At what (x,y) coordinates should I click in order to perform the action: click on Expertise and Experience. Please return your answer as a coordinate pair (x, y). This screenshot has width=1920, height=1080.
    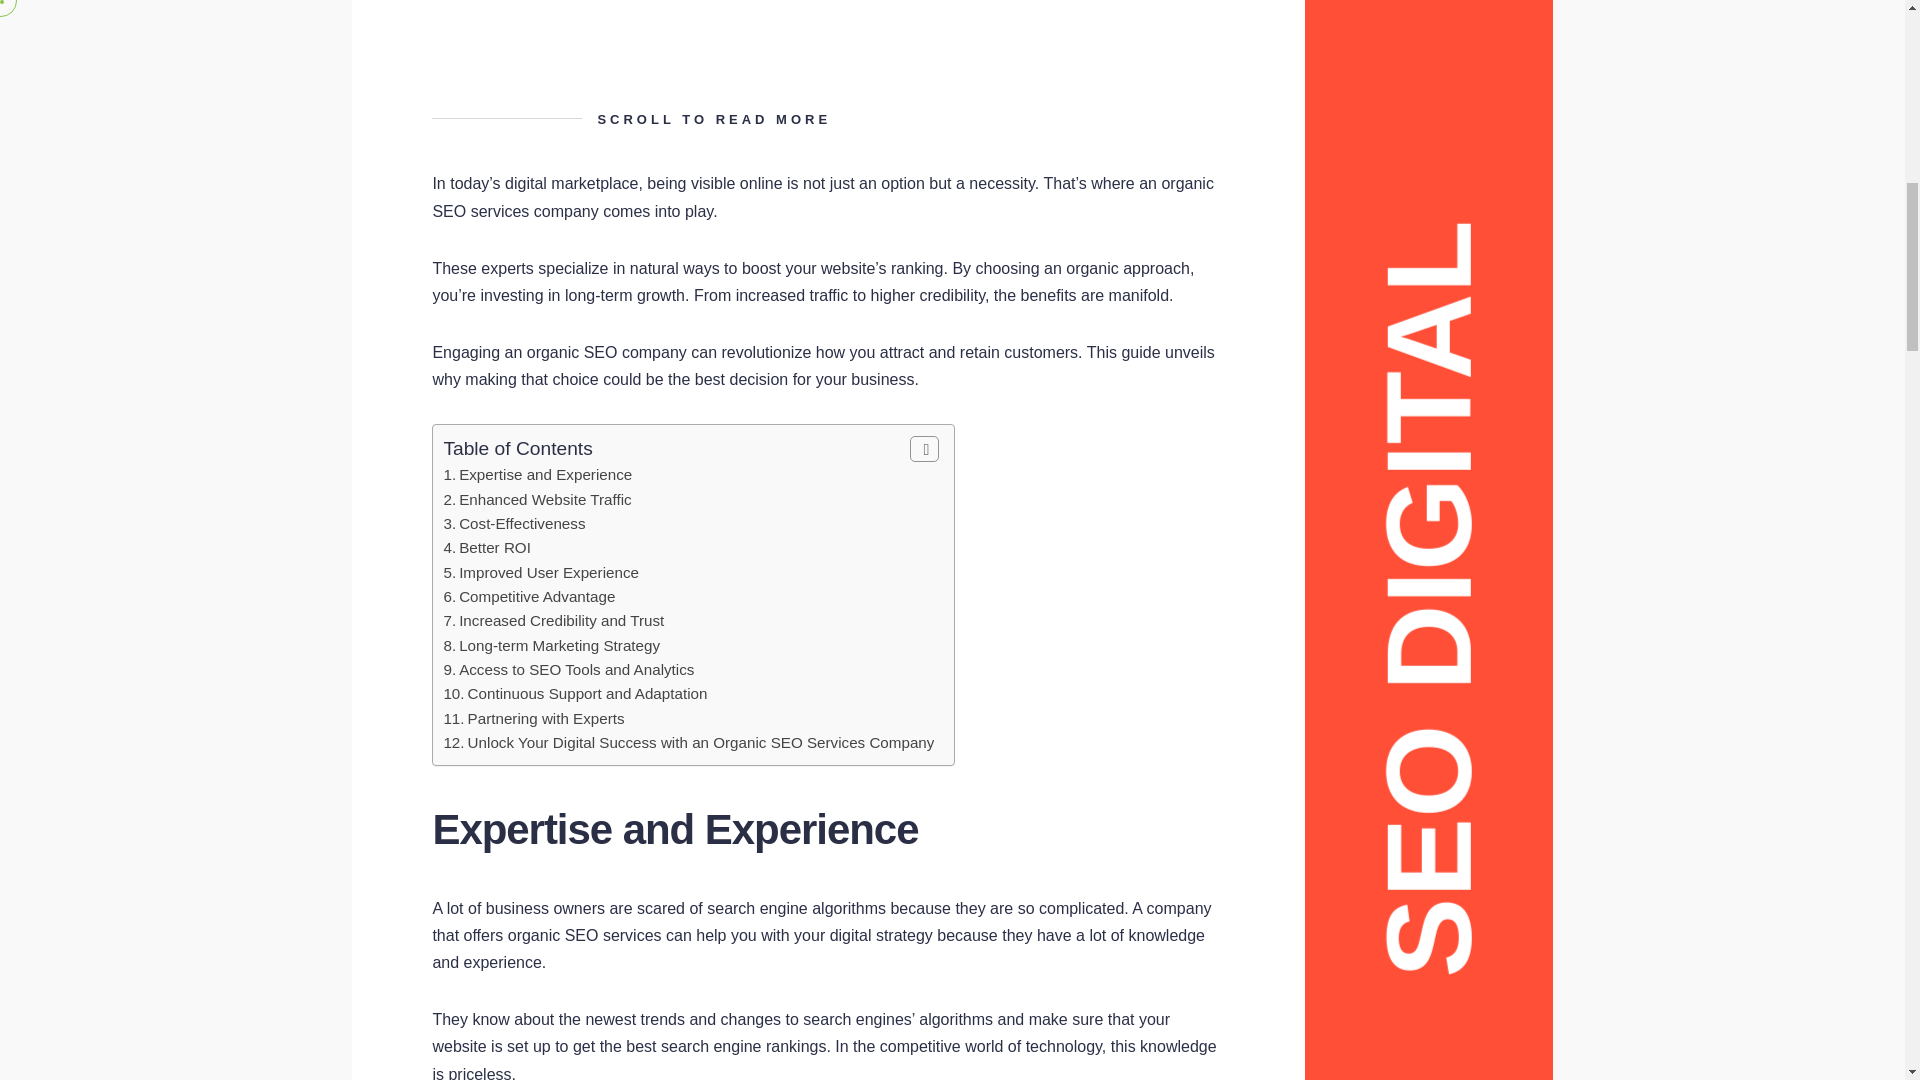
    Looking at the image, I should click on (544, 474).